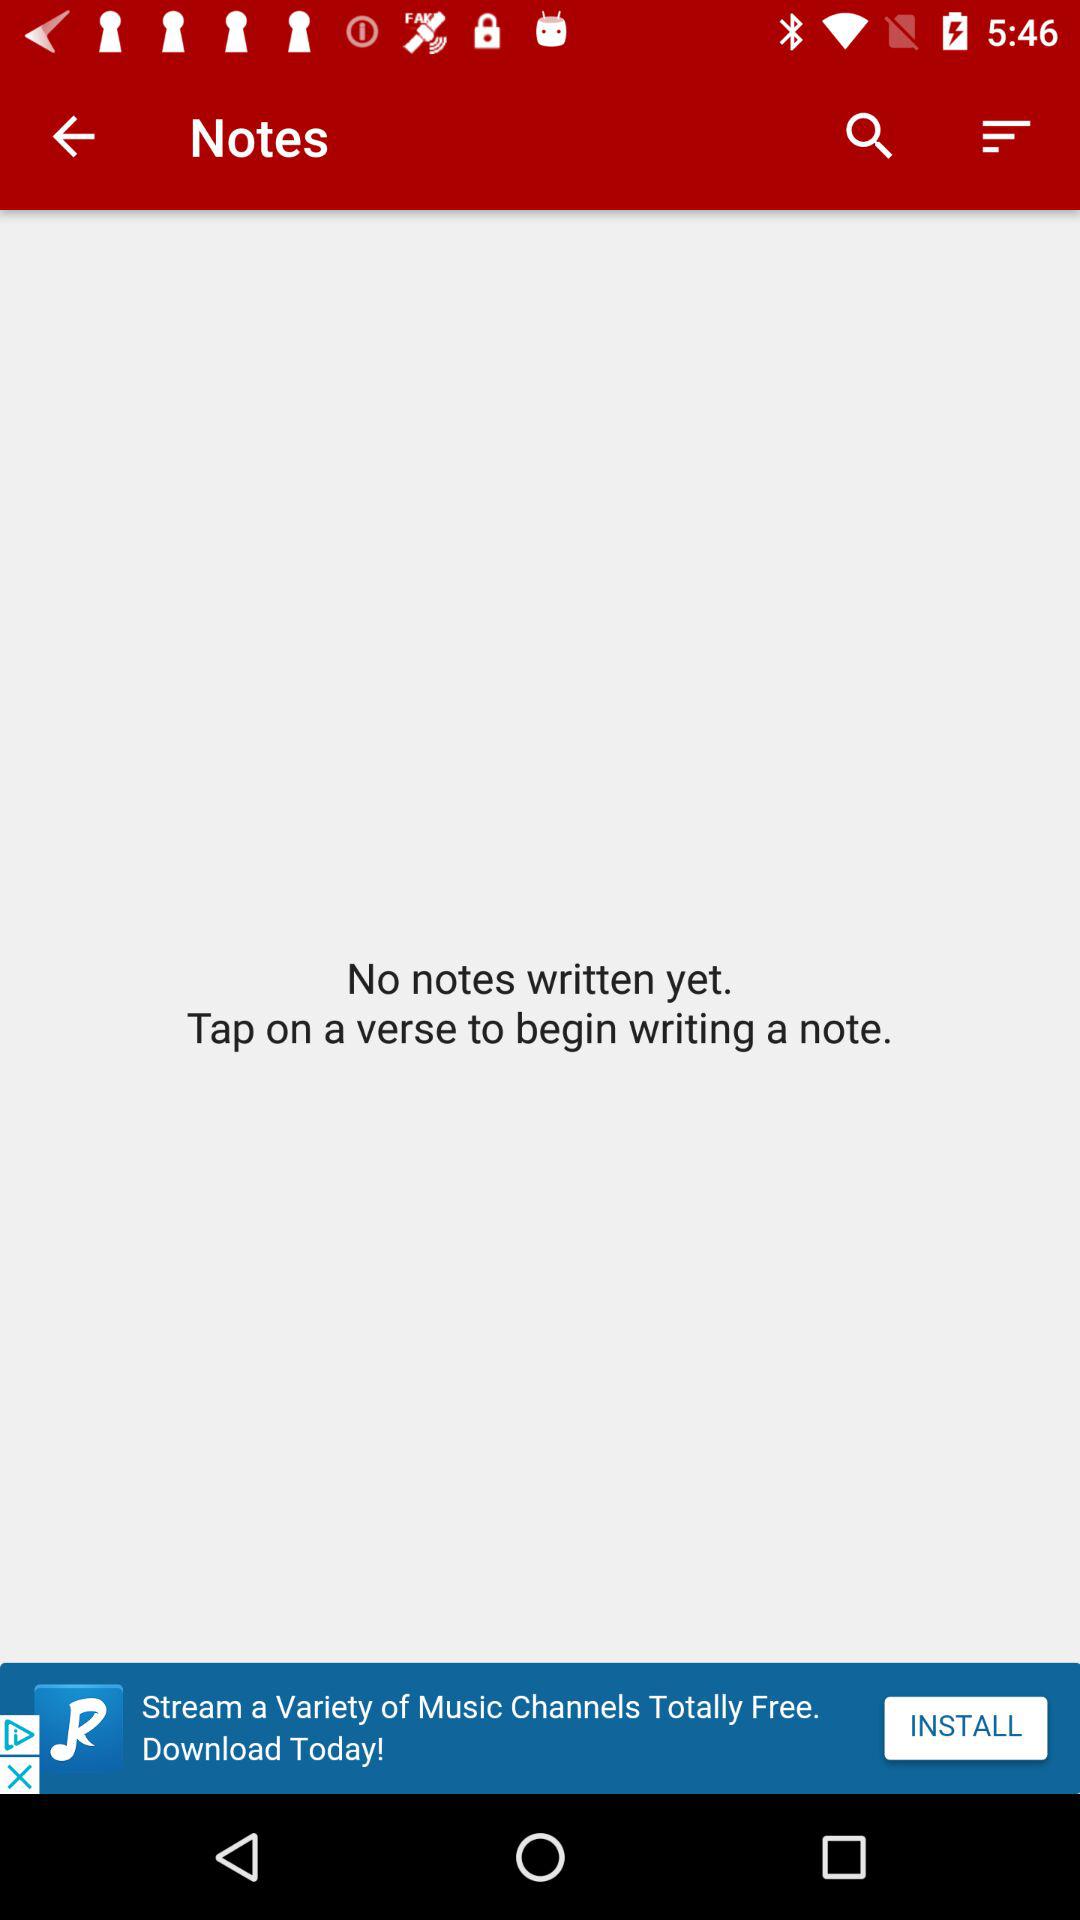 This screenshot has height=1920, width=1080. I want to click on advertisement, so click(540, 1728).